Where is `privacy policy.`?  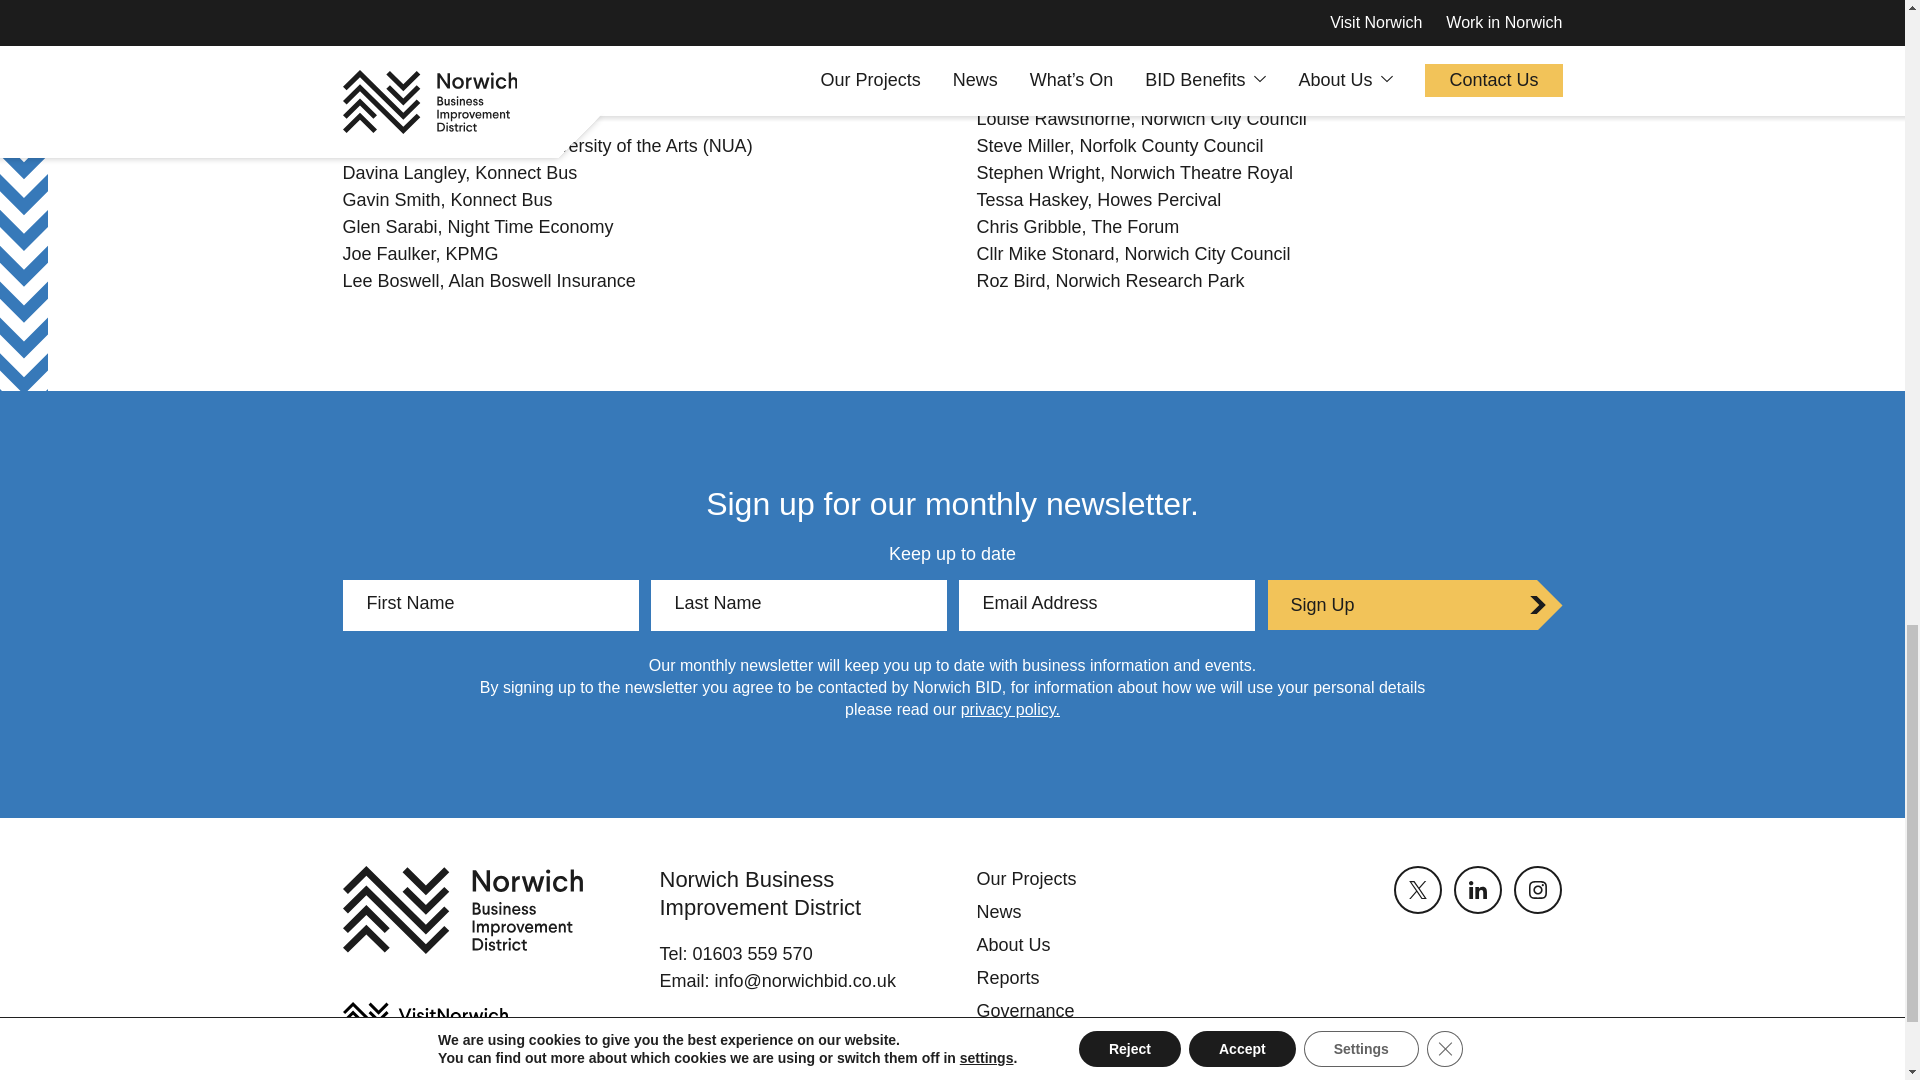
privacy policy. is located at coordinates (1010, 709).